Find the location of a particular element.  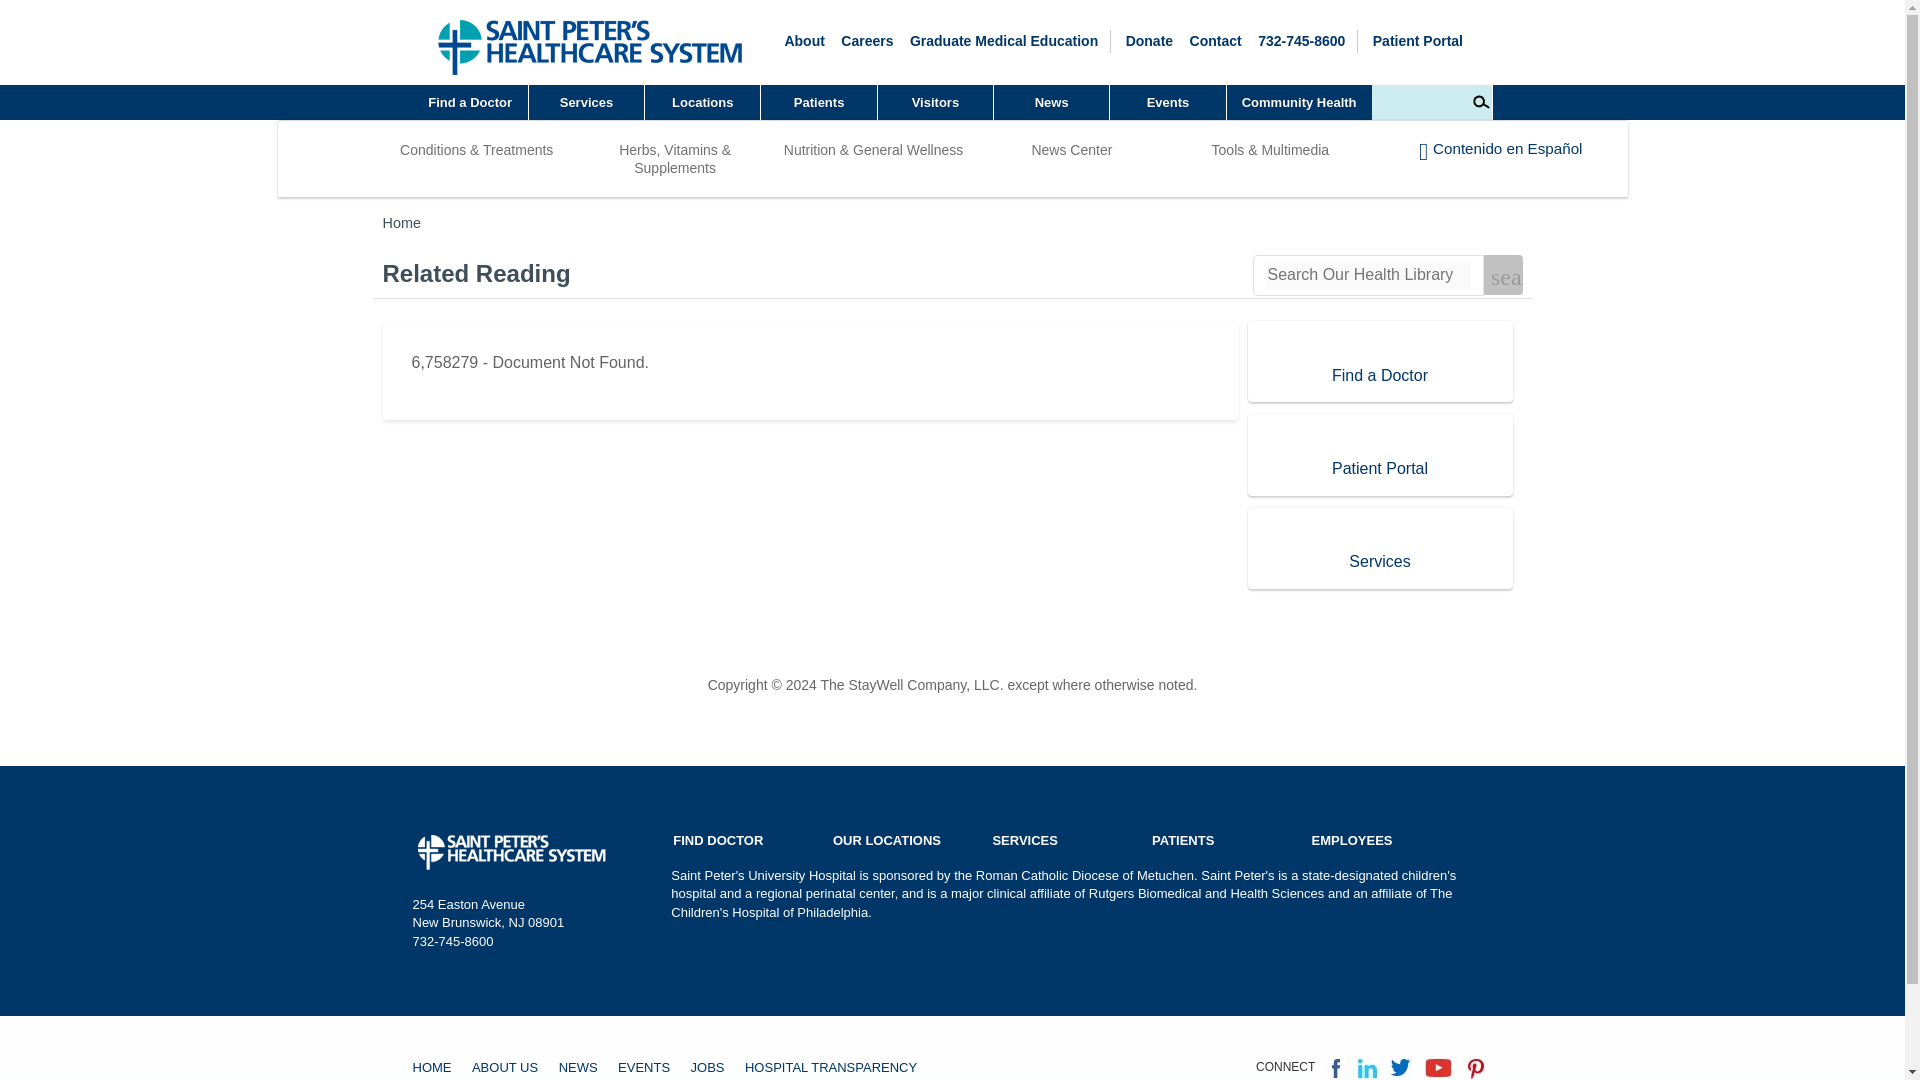

732-745-8600 is located at coordinates (1301, 40).